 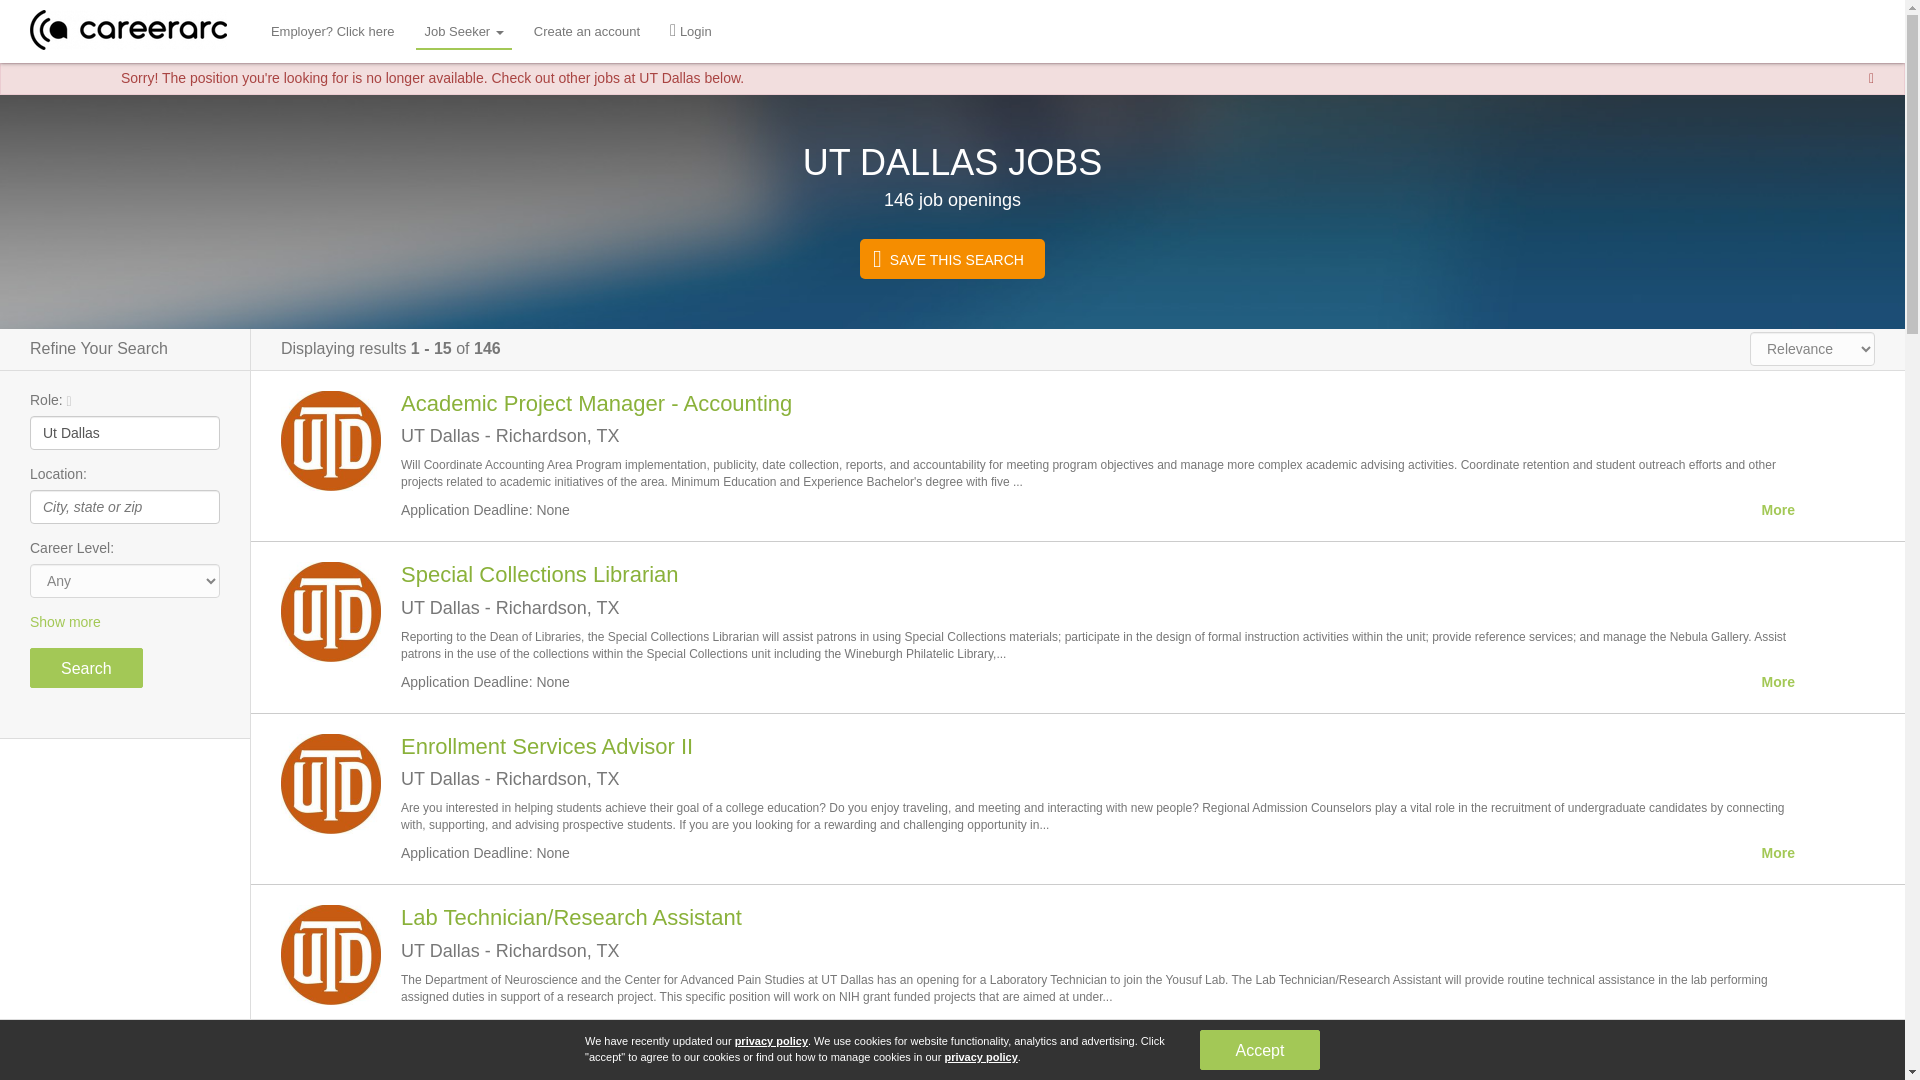 What do you see at coordinates (125, 622) in the screenshot?
I see `Show more` at bounding box center [125, 622].